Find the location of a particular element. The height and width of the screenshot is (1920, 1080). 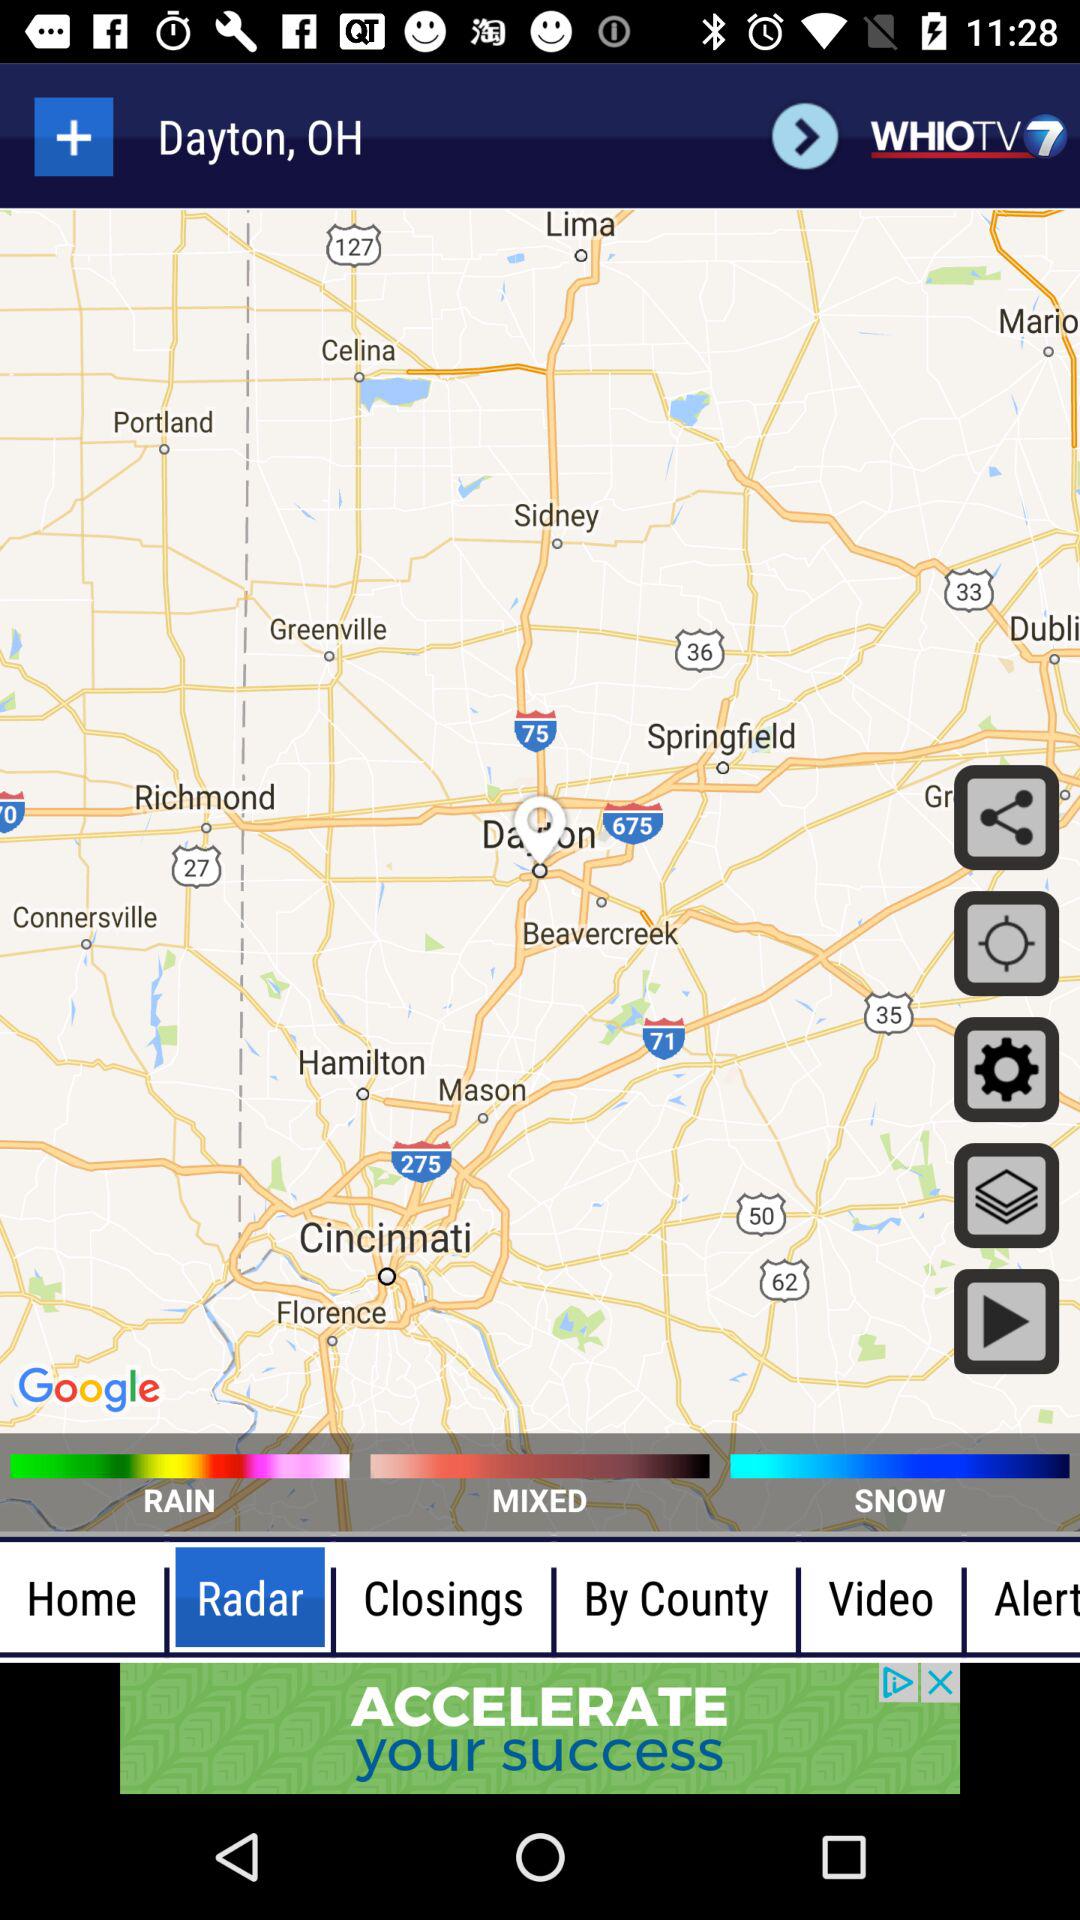

go to incerase is located at coordinates (74, 136).